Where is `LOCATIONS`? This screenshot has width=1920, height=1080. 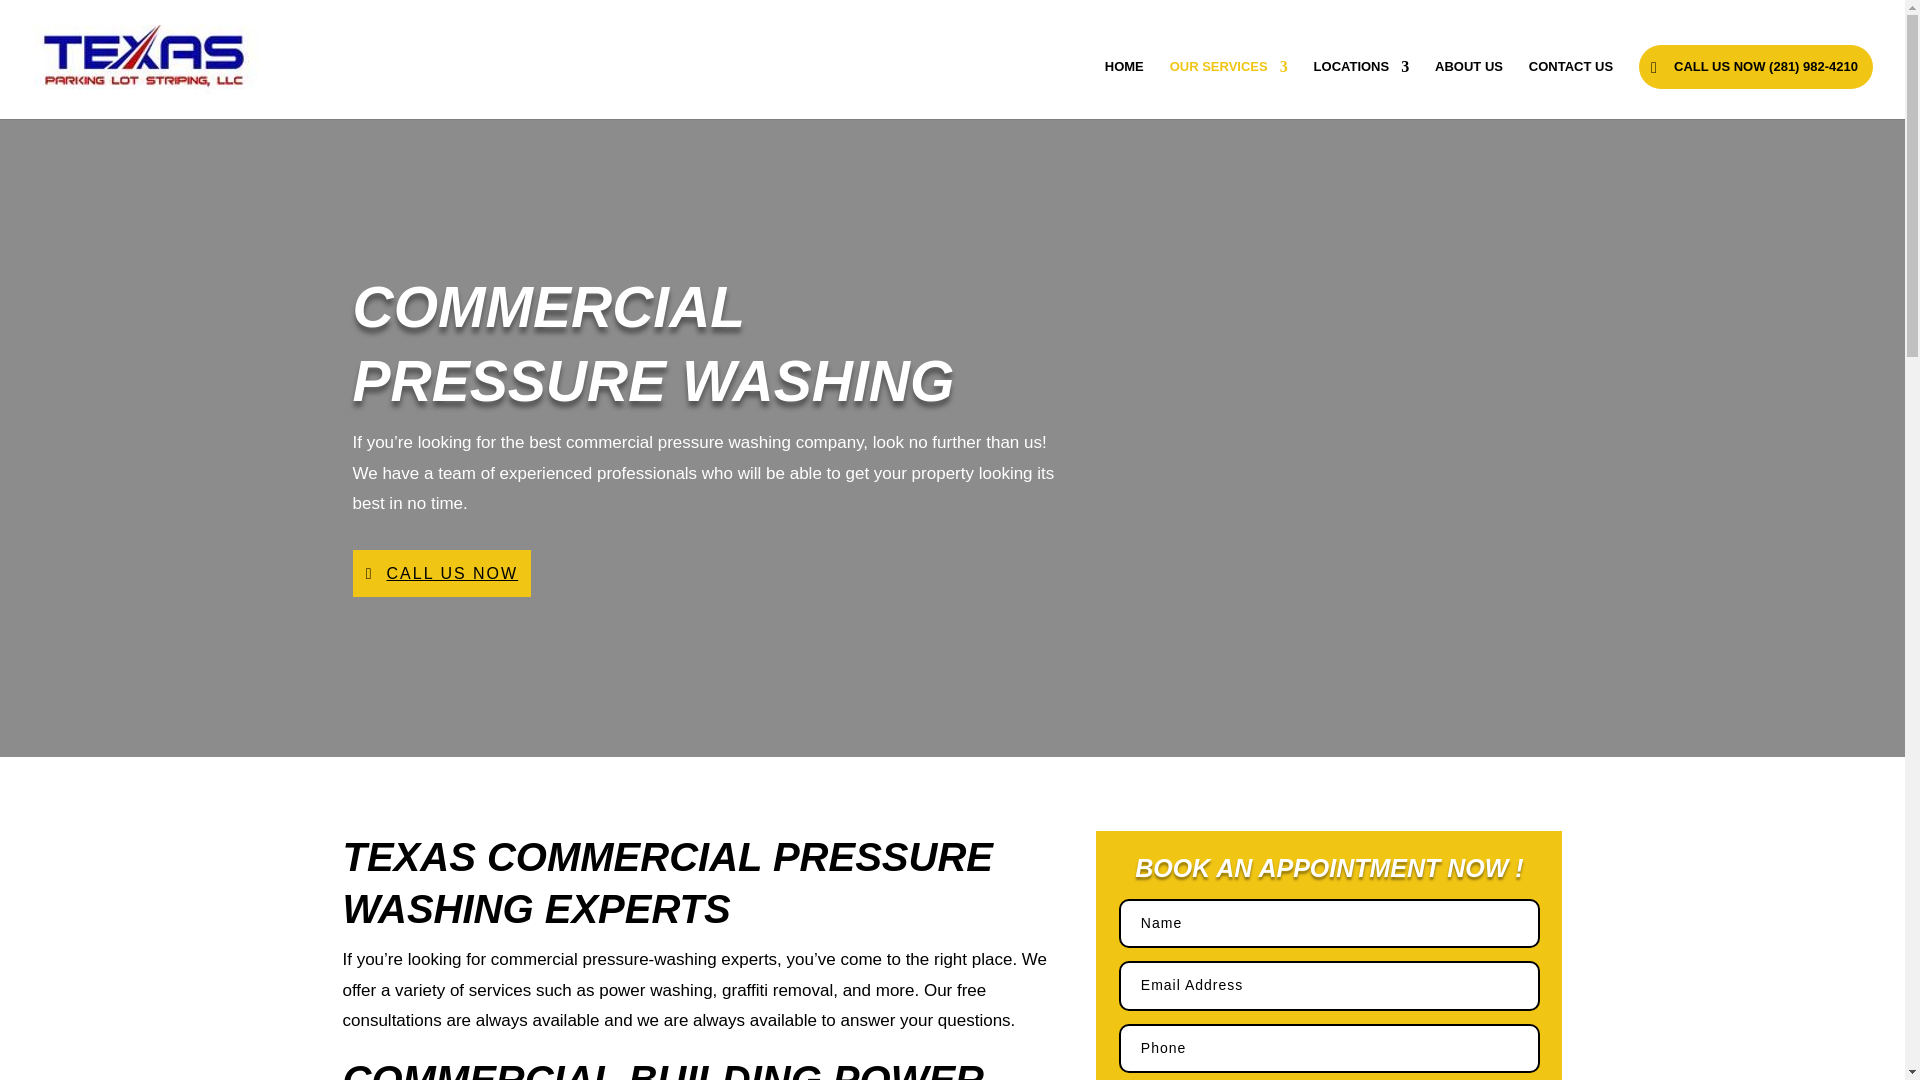 LOCATIONS is located at coordinates (1361, 89).